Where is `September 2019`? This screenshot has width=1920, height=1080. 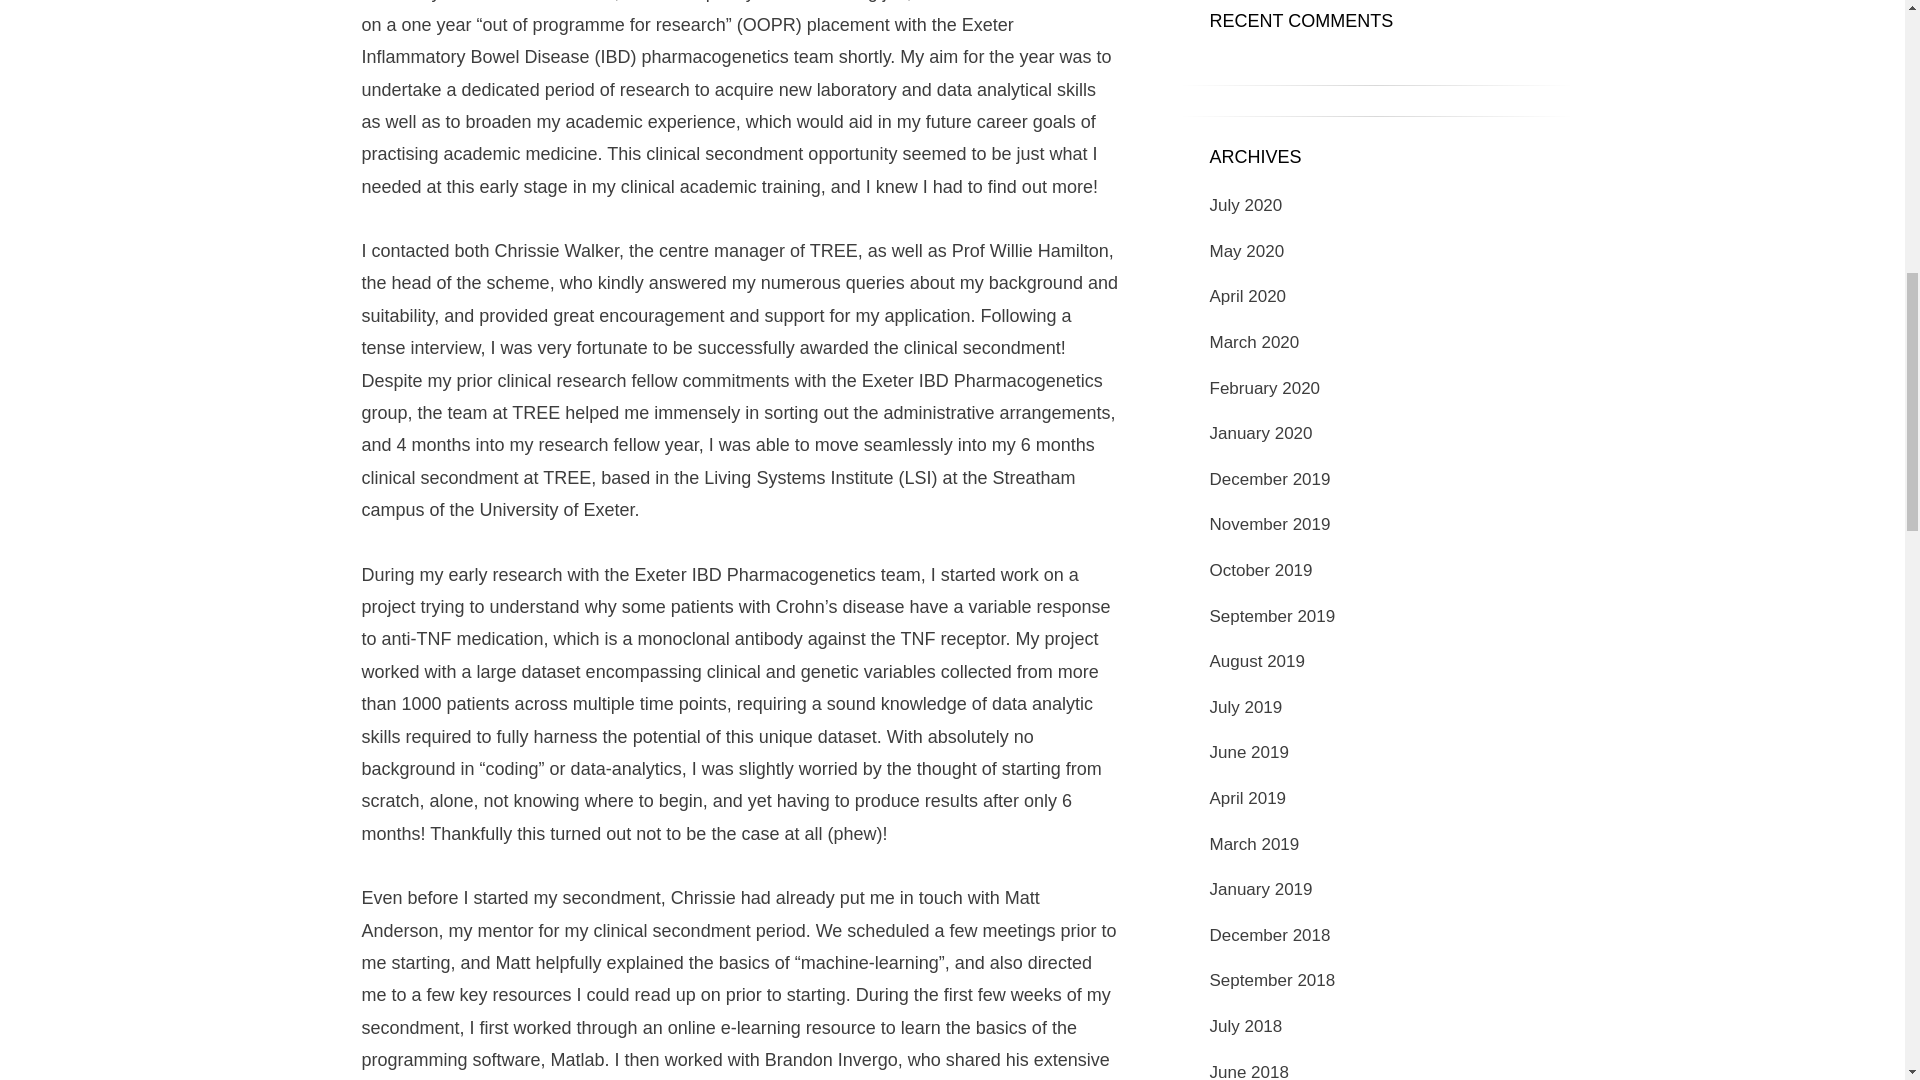
September 2019 is located at coordinates (1272, 616).